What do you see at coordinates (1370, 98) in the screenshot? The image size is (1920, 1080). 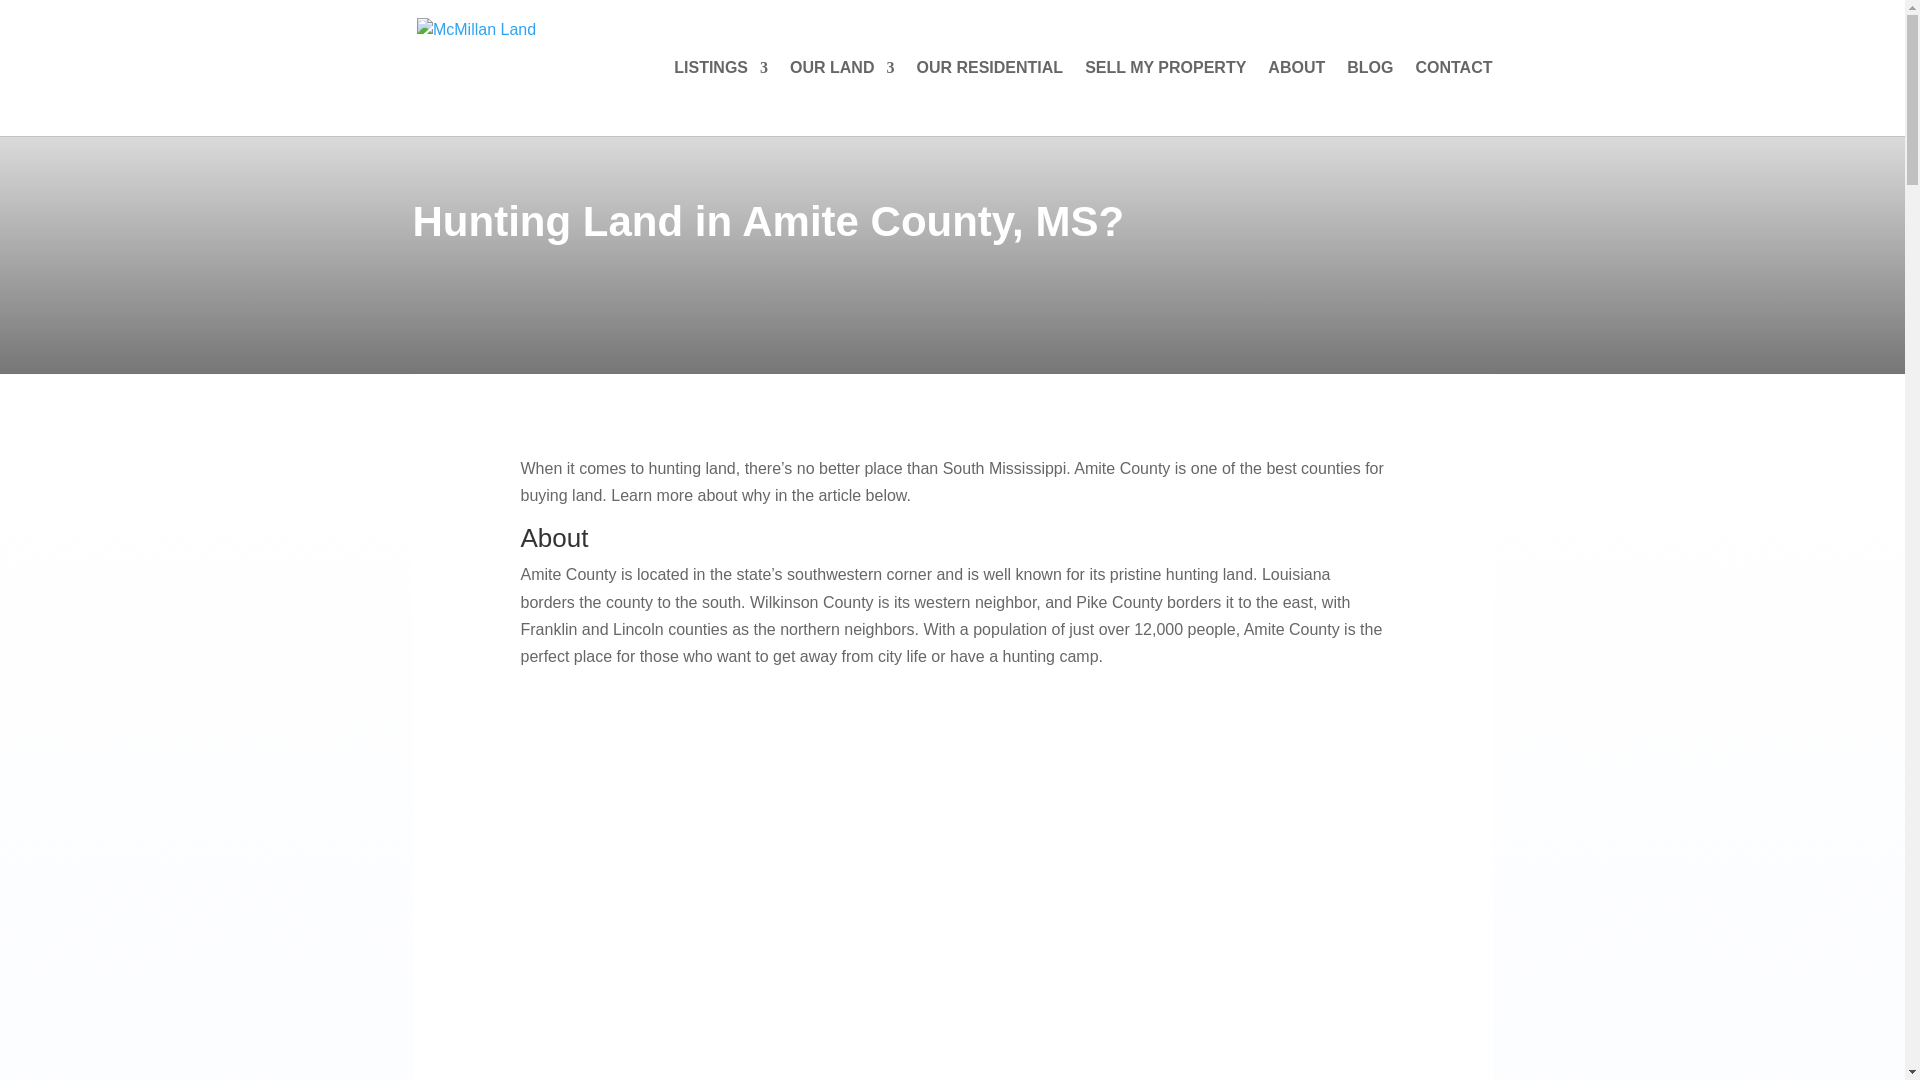 I see `BLOG` at bounding box center [1370, 98].